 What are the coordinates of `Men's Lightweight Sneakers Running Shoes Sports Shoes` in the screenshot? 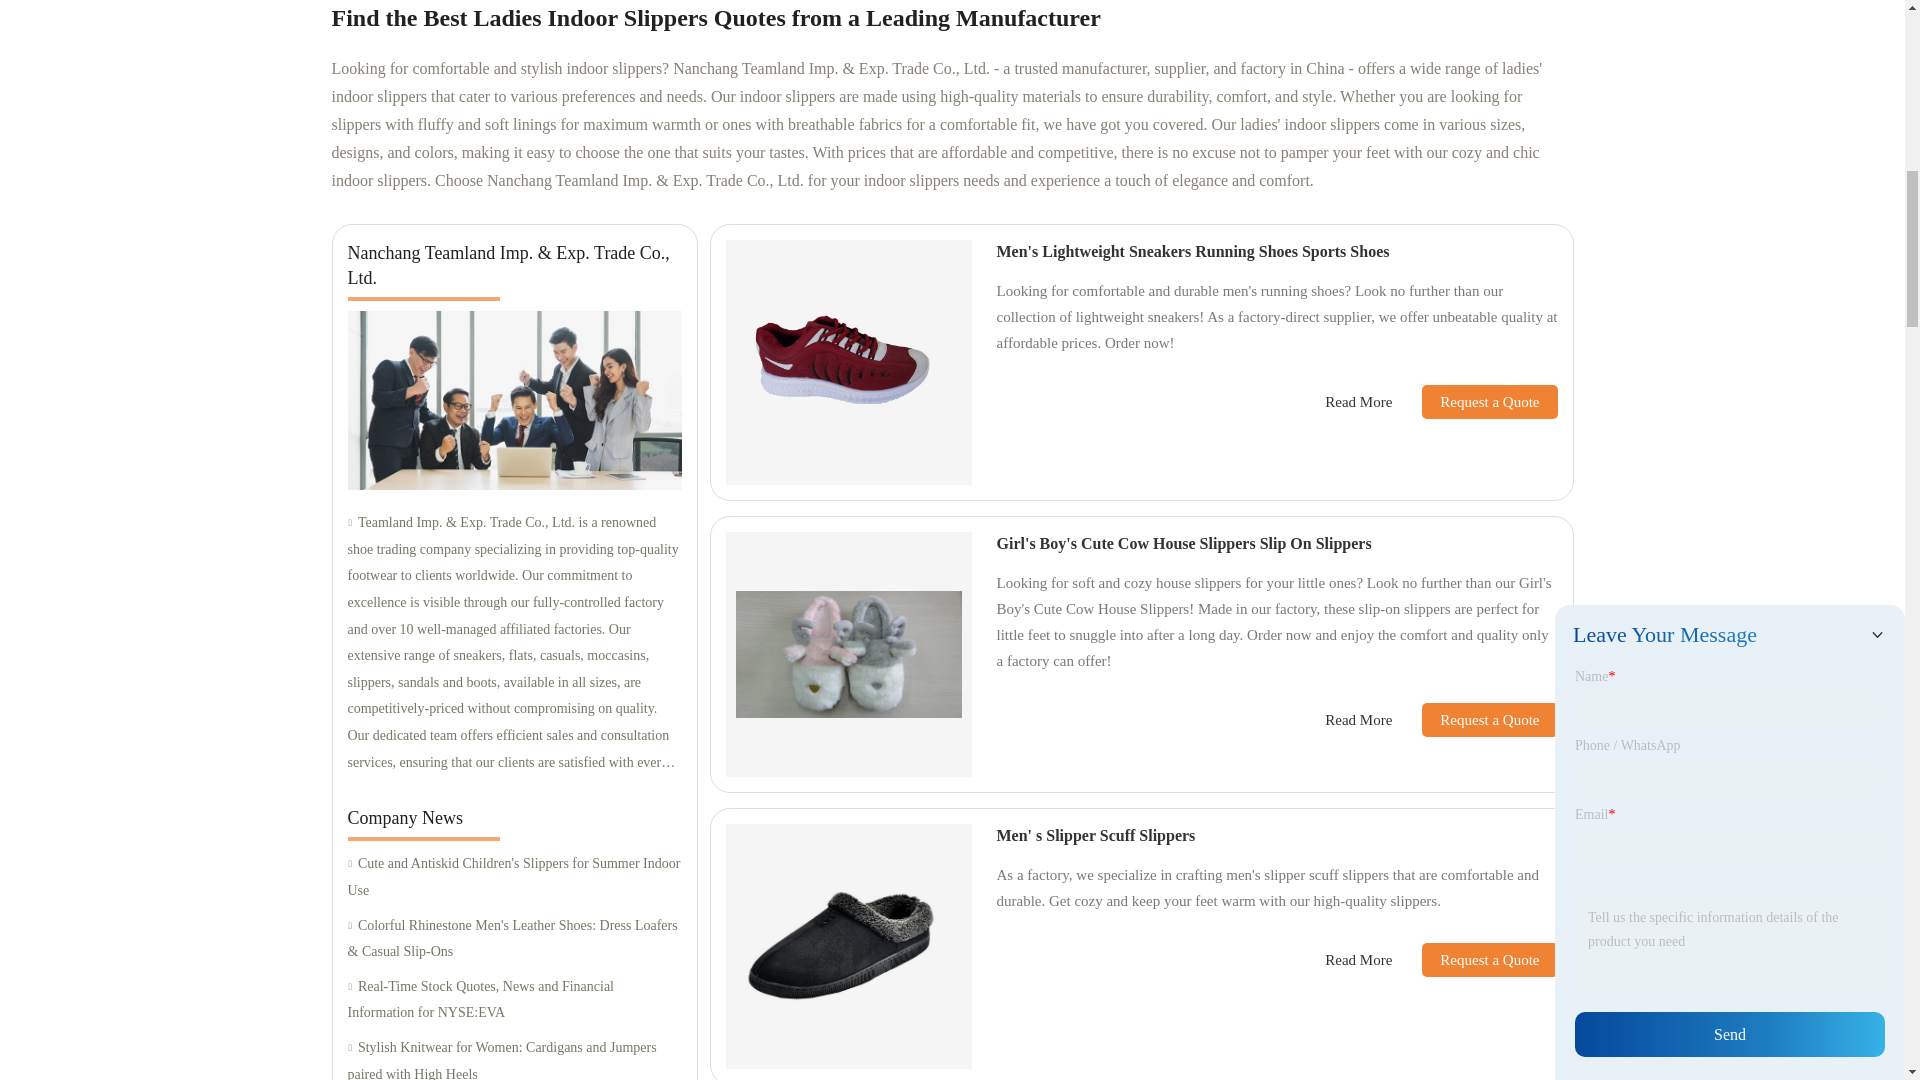 It's located at (1192, 252).